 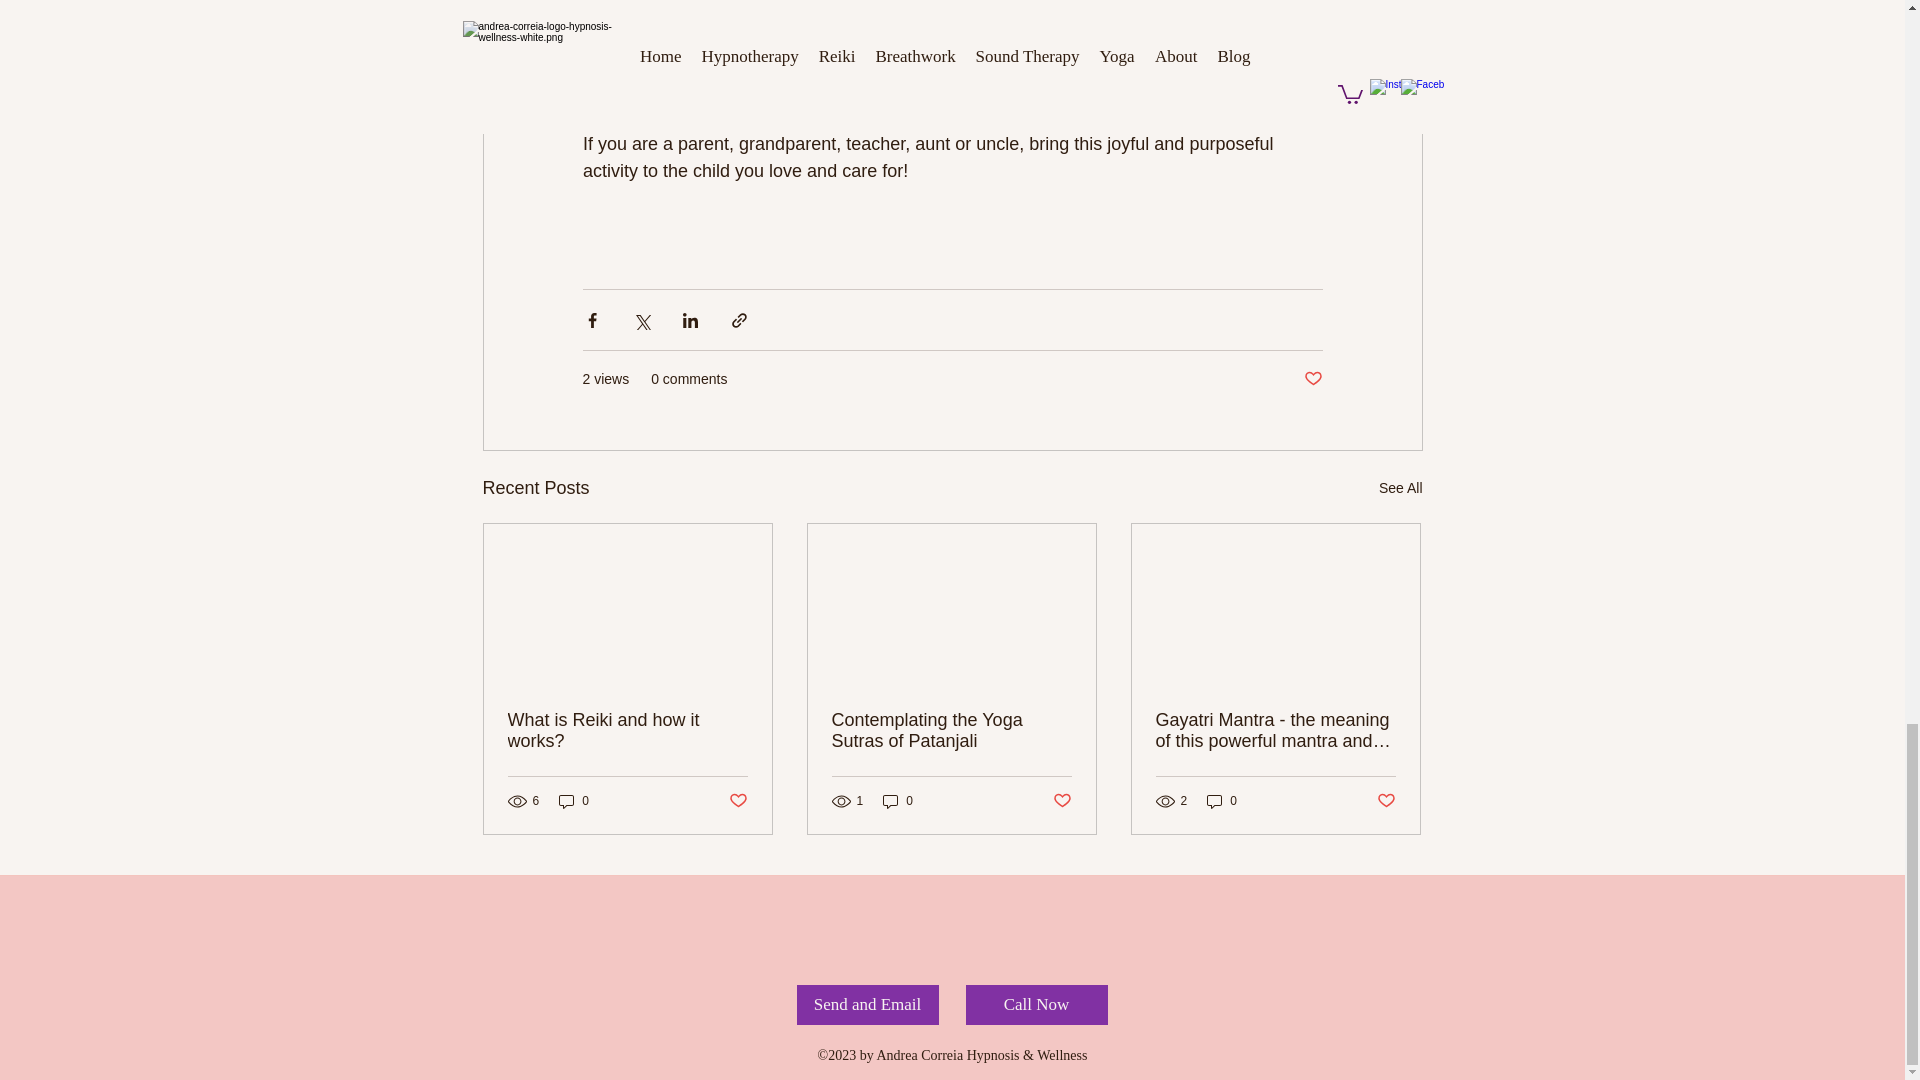 What do you see at coordinates (1400, 488) in the screenshot?
I see `See All` at bounding box center [1400, 488].